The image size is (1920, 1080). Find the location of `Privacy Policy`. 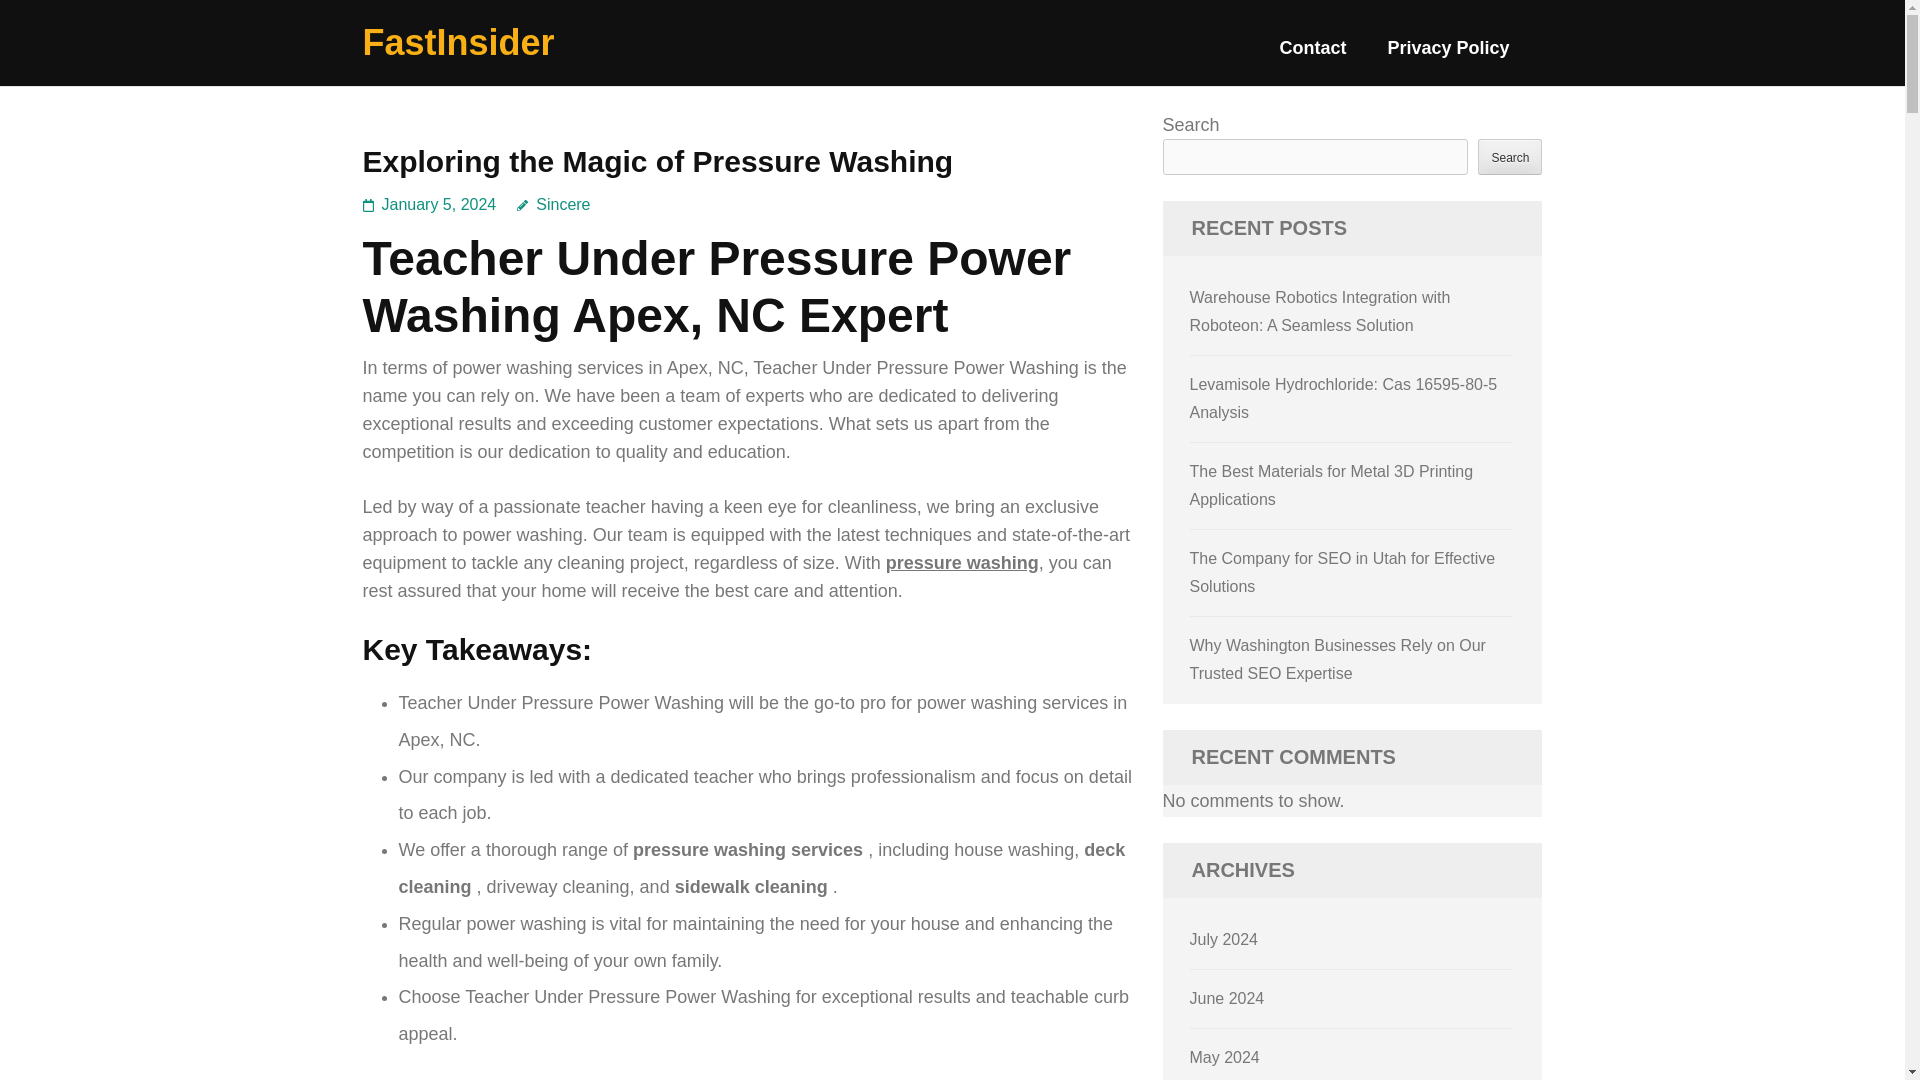

Privacy Policy is located at coordinates (1448, 56).